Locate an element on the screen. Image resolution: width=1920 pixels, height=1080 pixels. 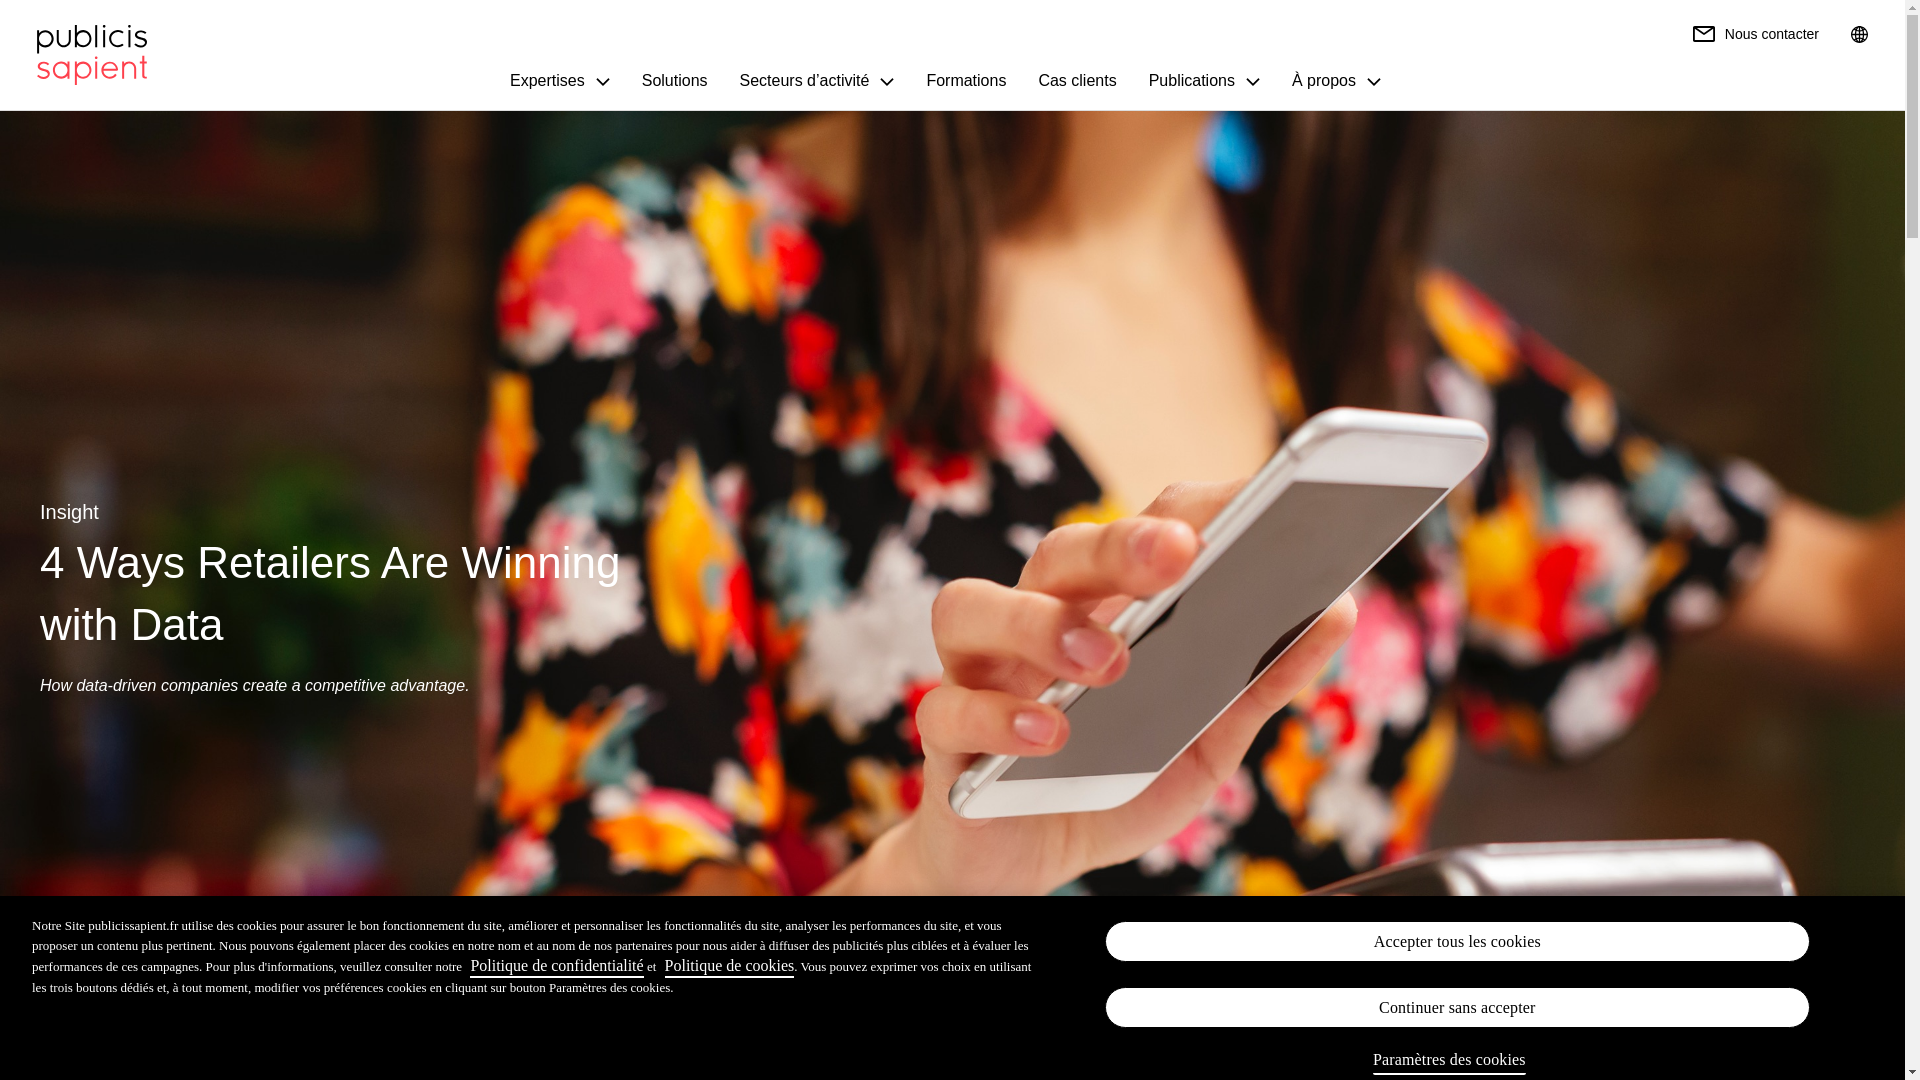
Publications is located at coordinates (1204, 82).